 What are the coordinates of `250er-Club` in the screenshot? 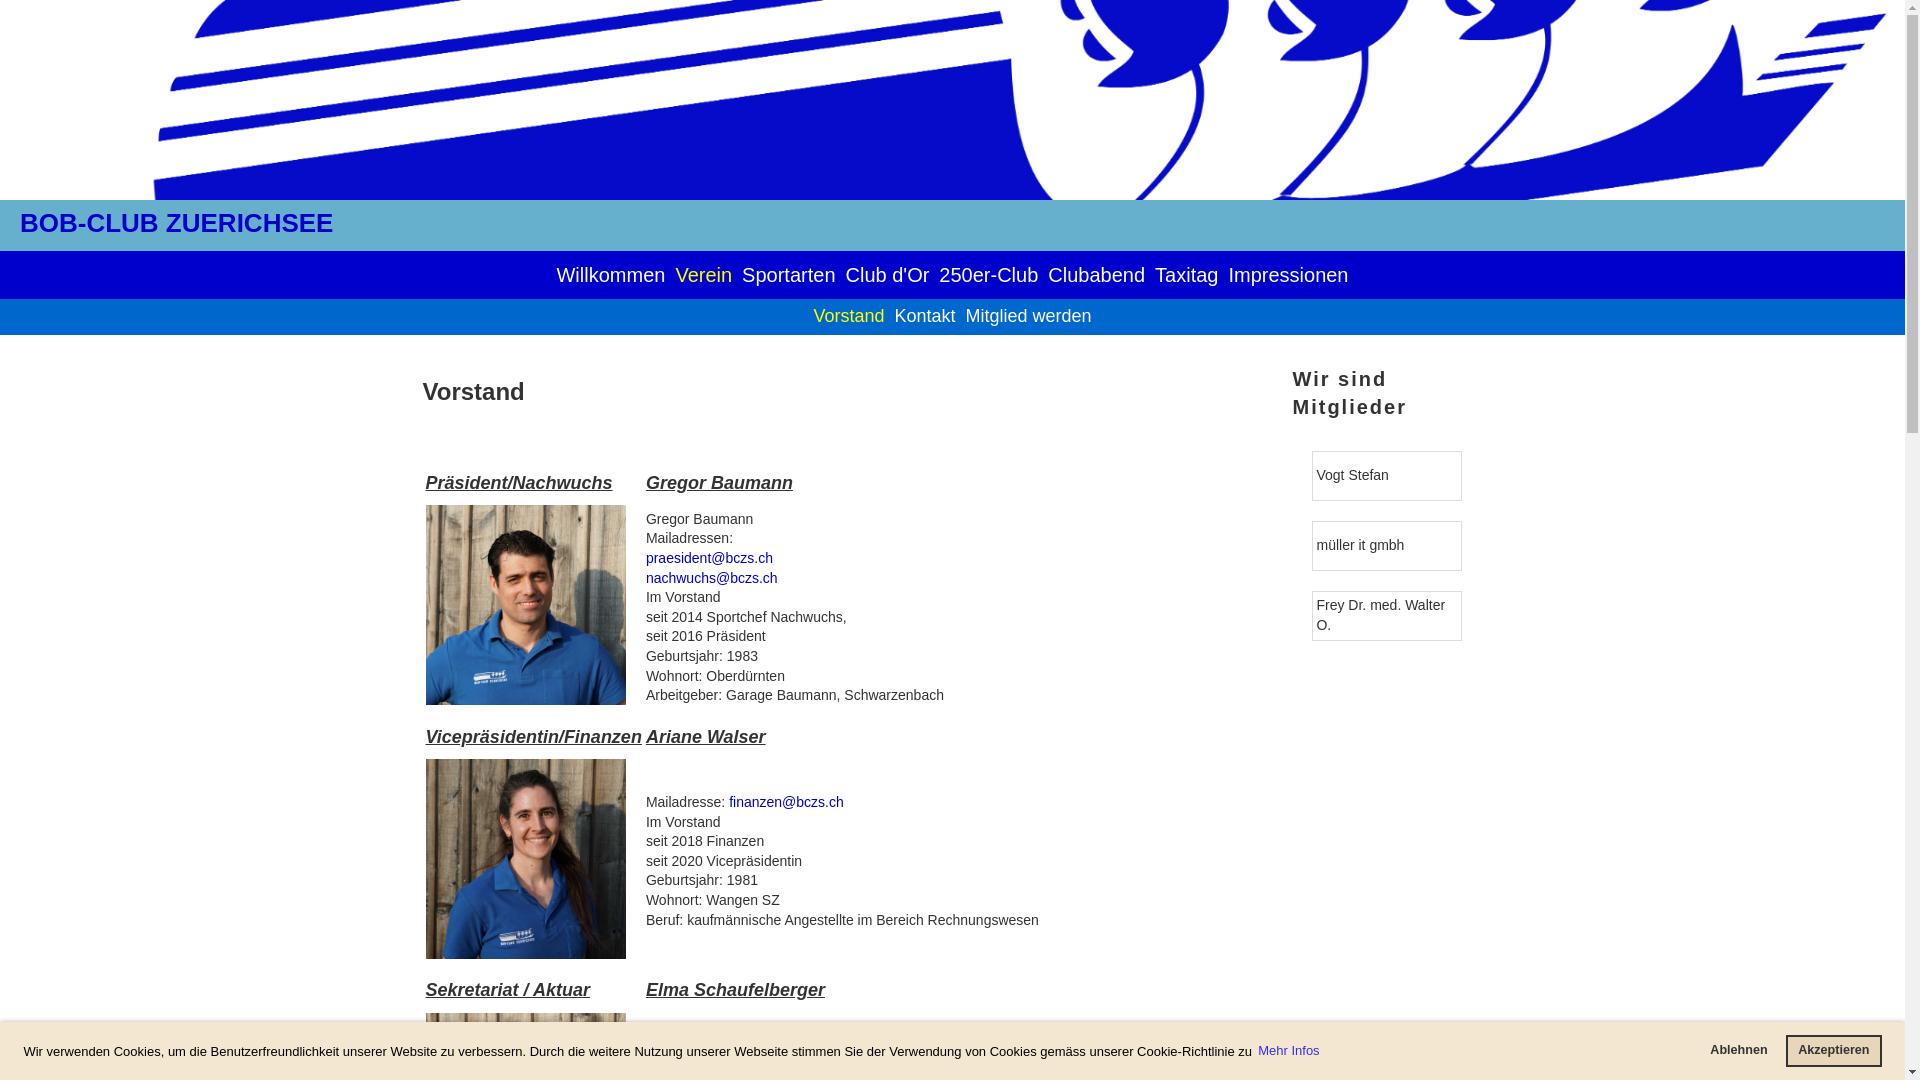 It's located at (988, 275).